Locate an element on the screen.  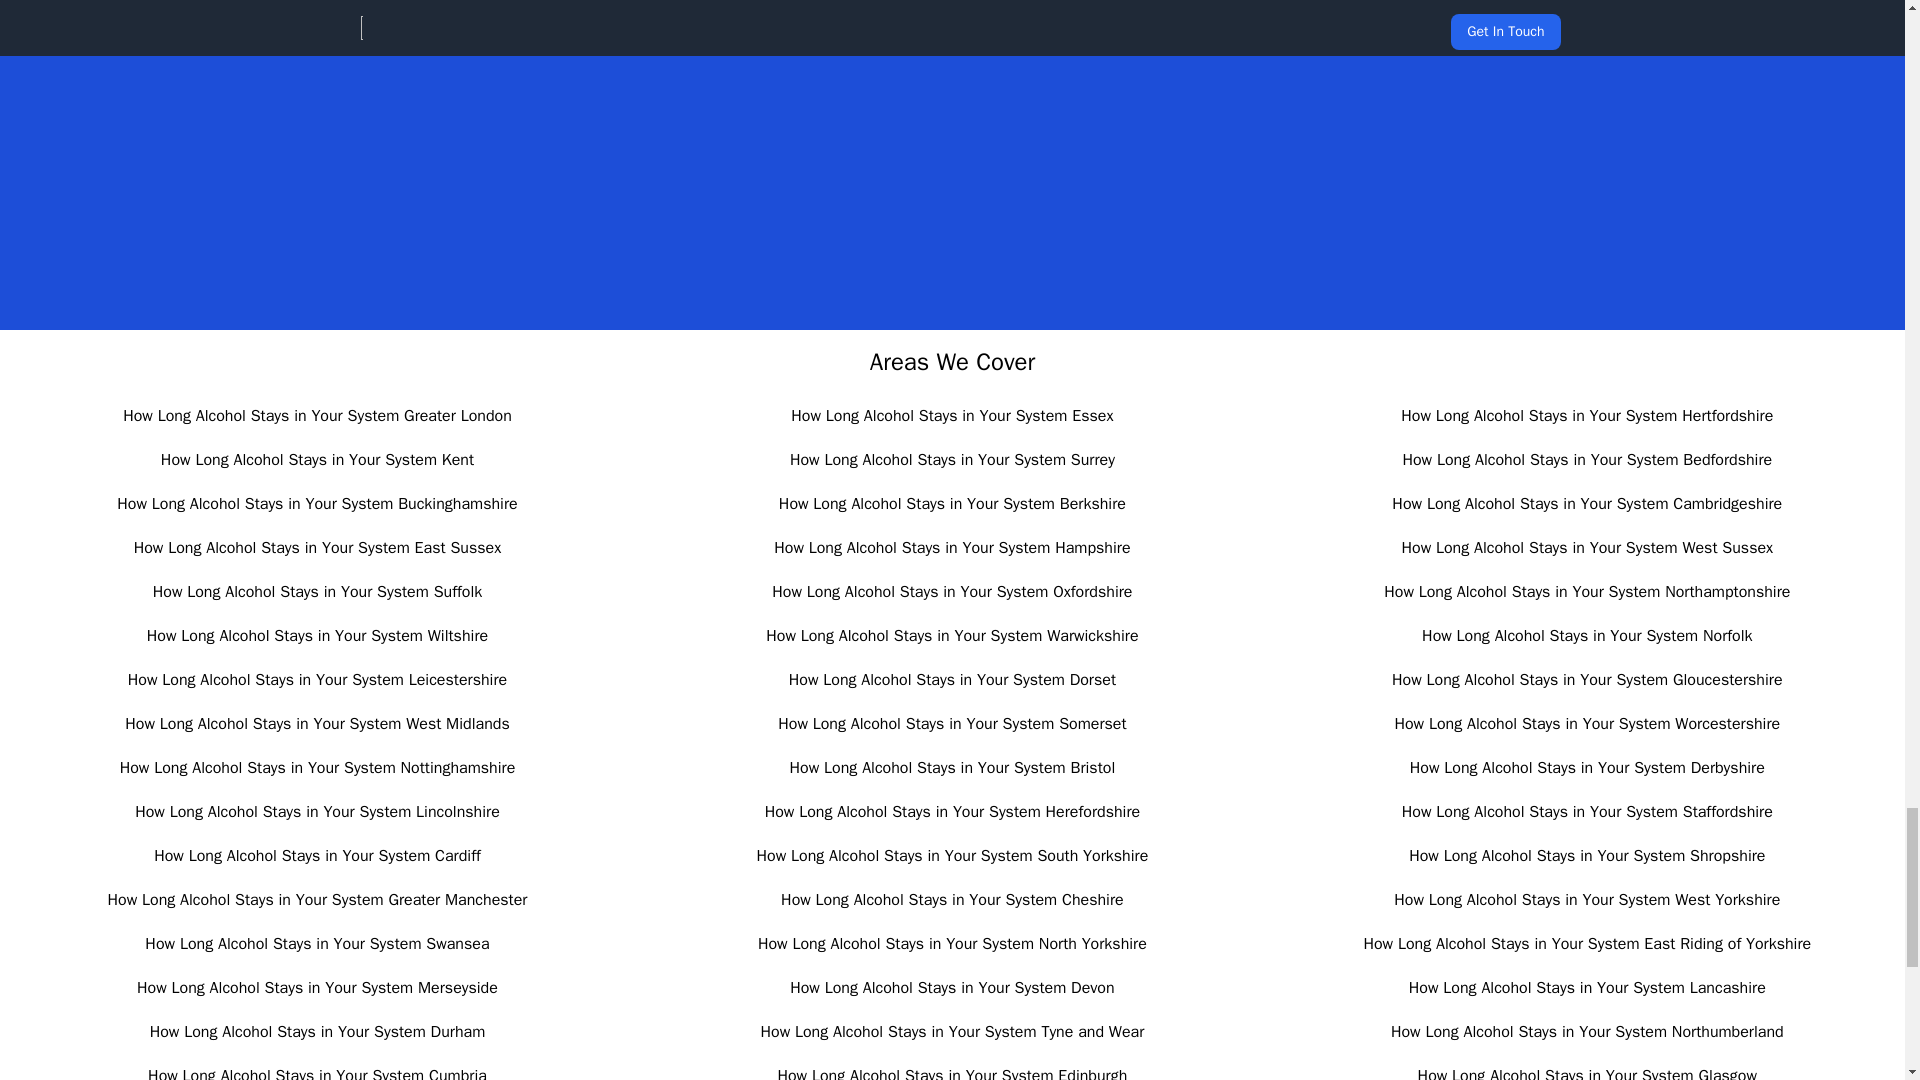
How Long Alcohol Stays in Your System Bedfordshire is located at coordinates (1586, 460).